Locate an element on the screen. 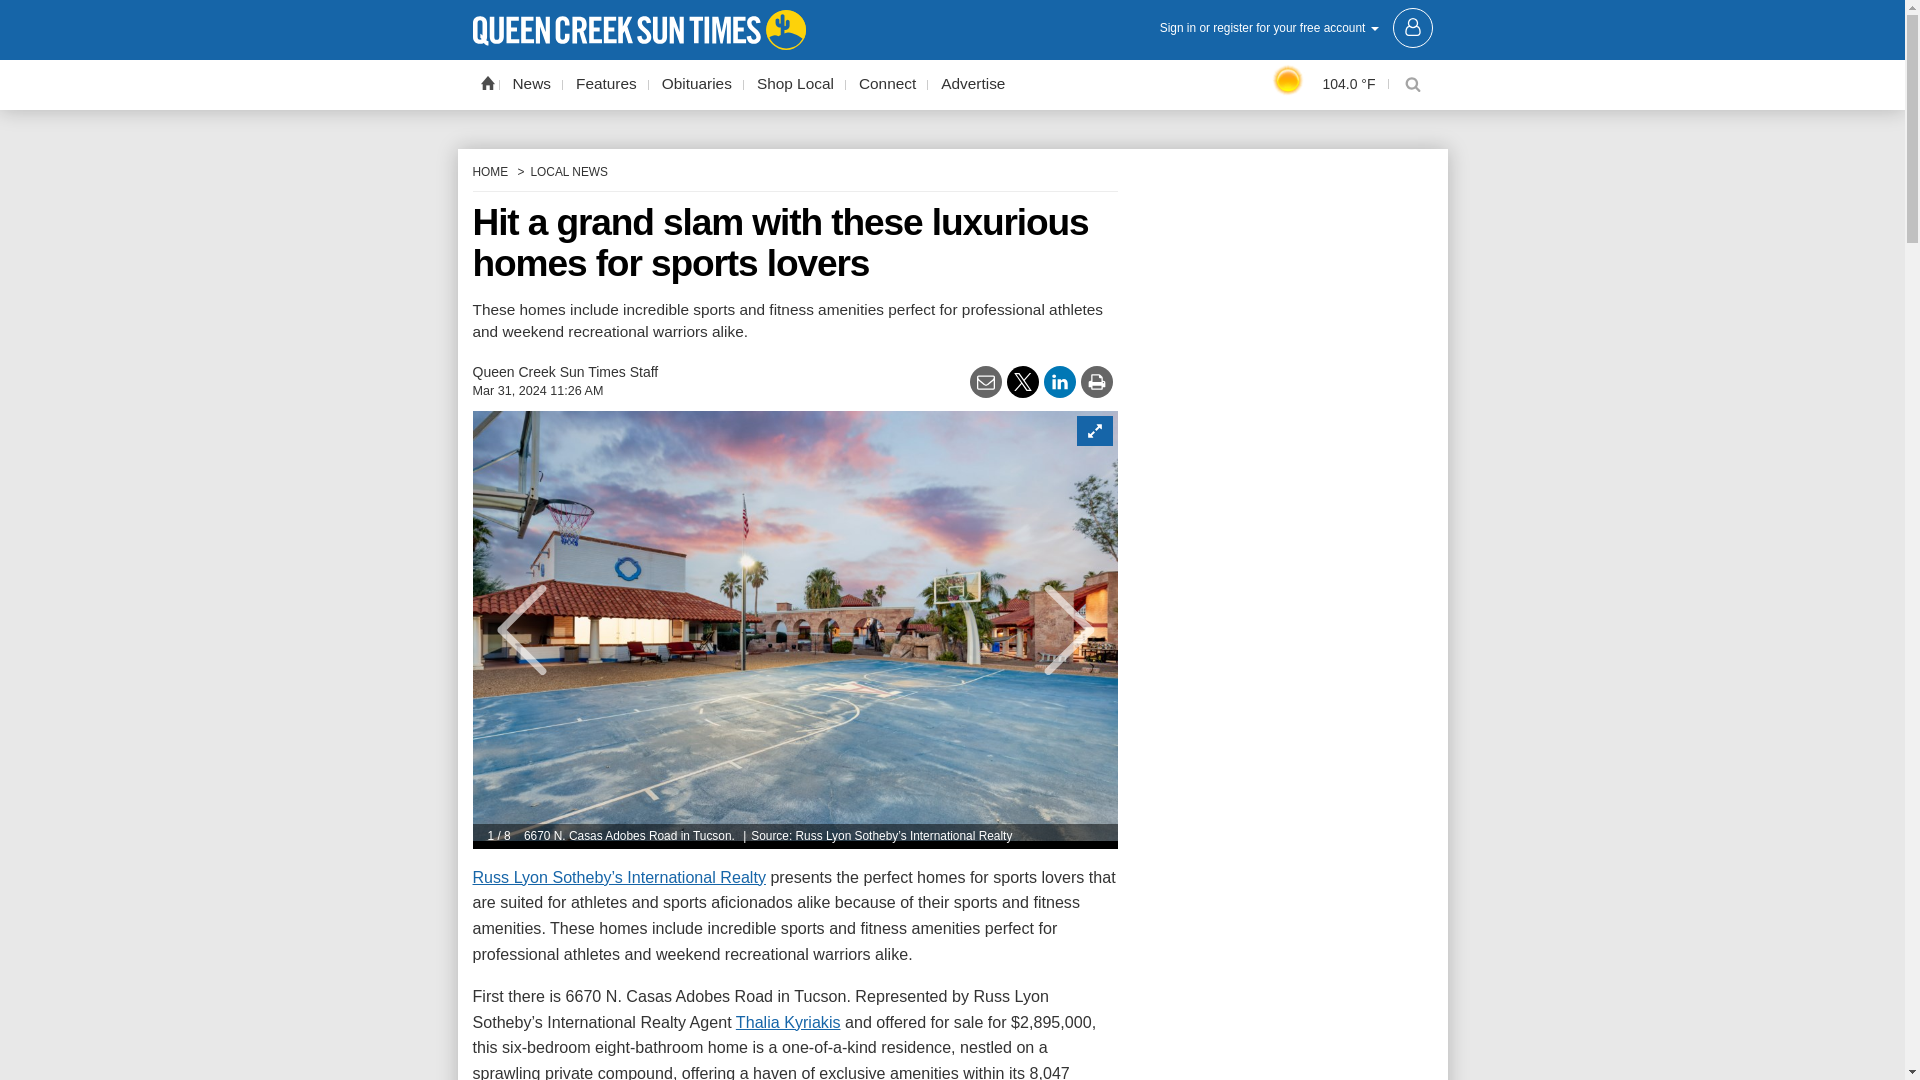  HOME is located at coordinates (490, 172).